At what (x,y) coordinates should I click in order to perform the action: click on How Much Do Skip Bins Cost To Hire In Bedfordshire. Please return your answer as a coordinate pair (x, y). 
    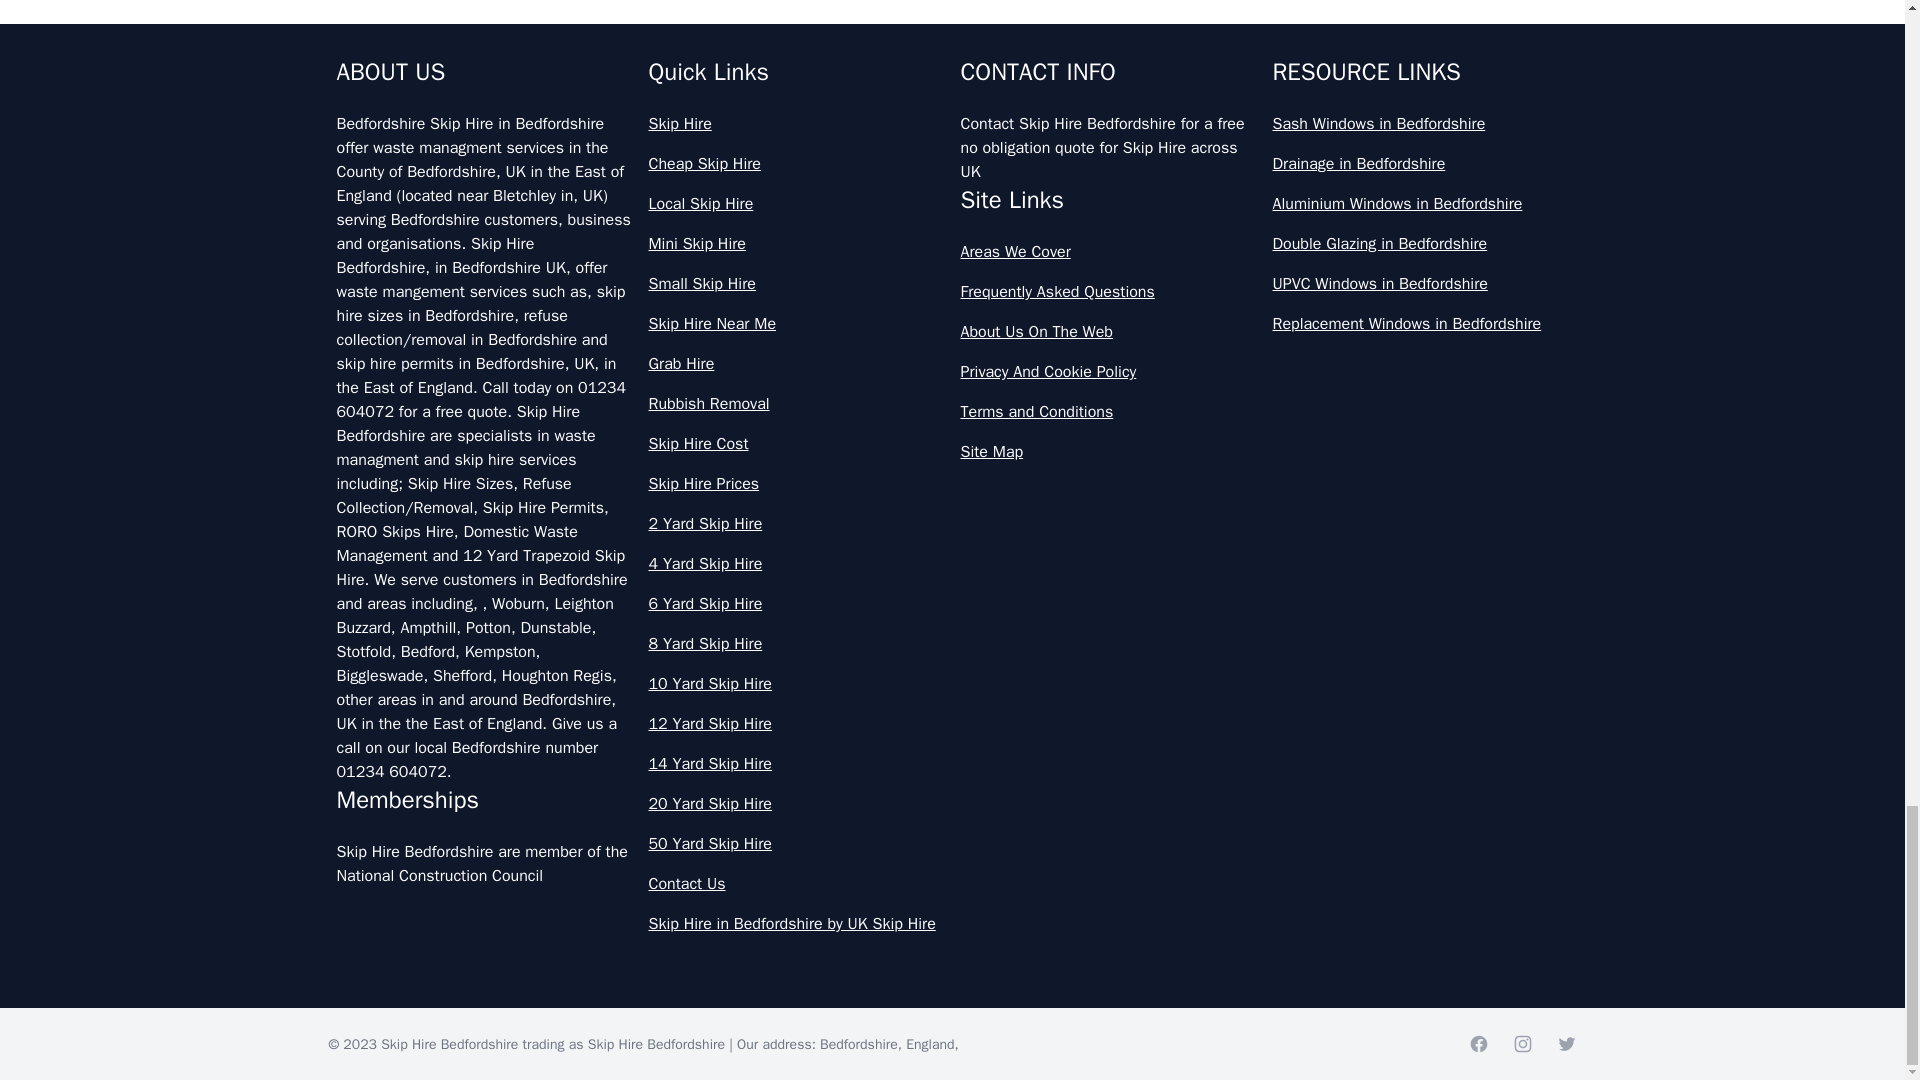
    Looking at the image, I should click on (952, 48).